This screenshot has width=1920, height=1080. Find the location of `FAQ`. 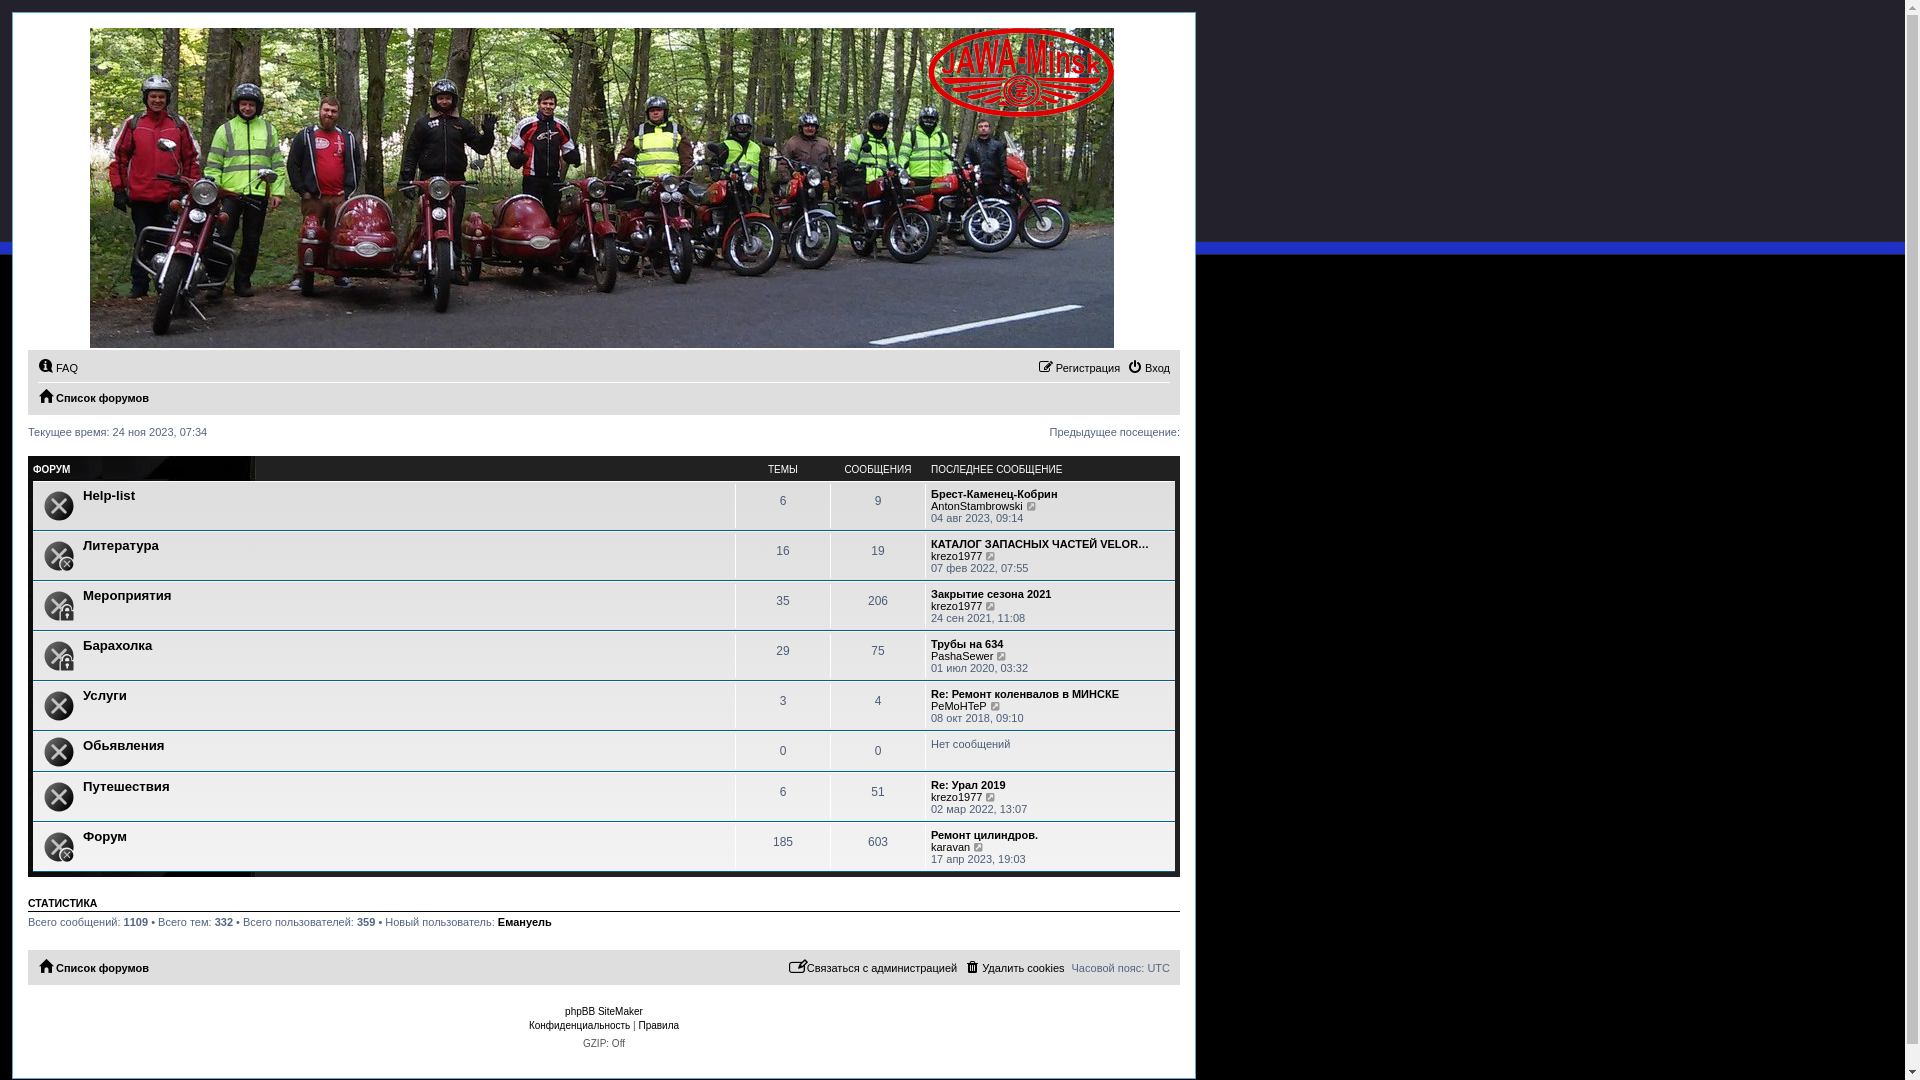

FAQ is located at coordinates (58, 368).